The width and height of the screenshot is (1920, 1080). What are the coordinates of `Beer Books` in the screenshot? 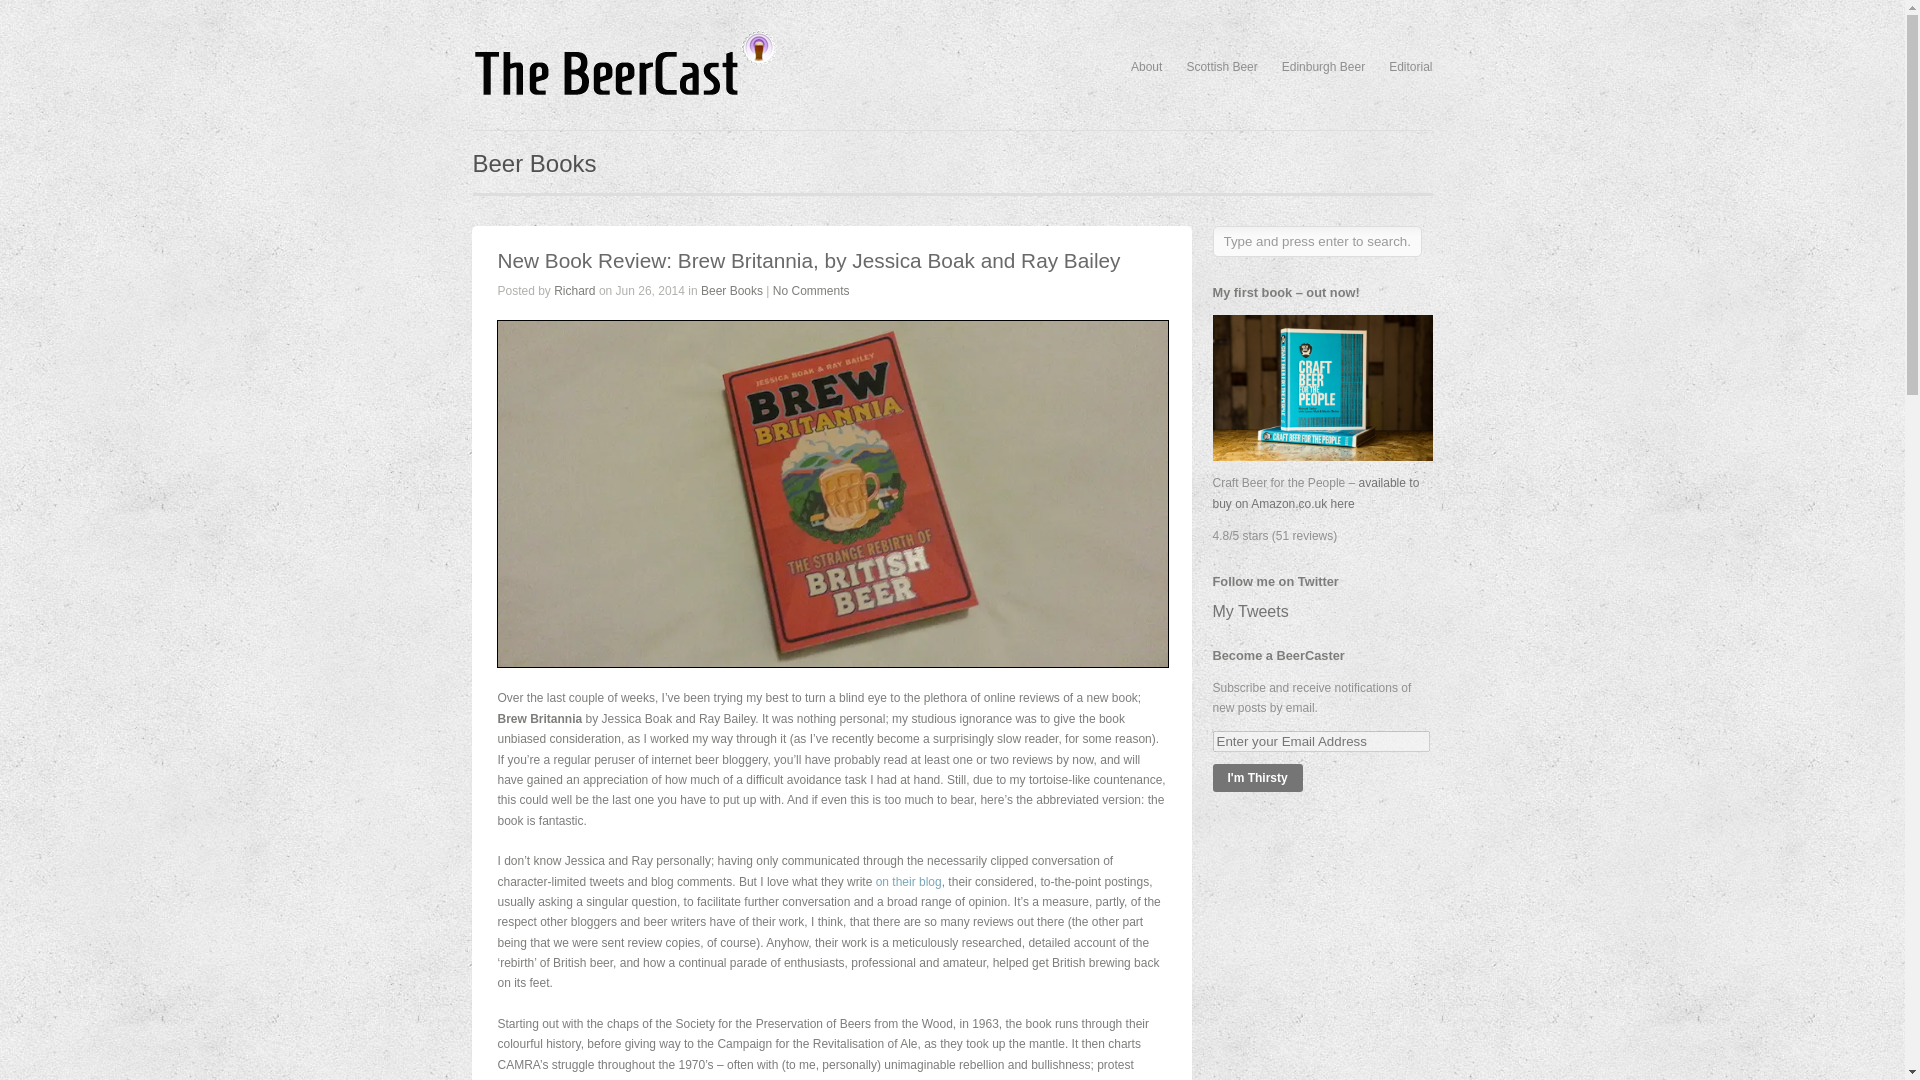 It's located at (731, 291).